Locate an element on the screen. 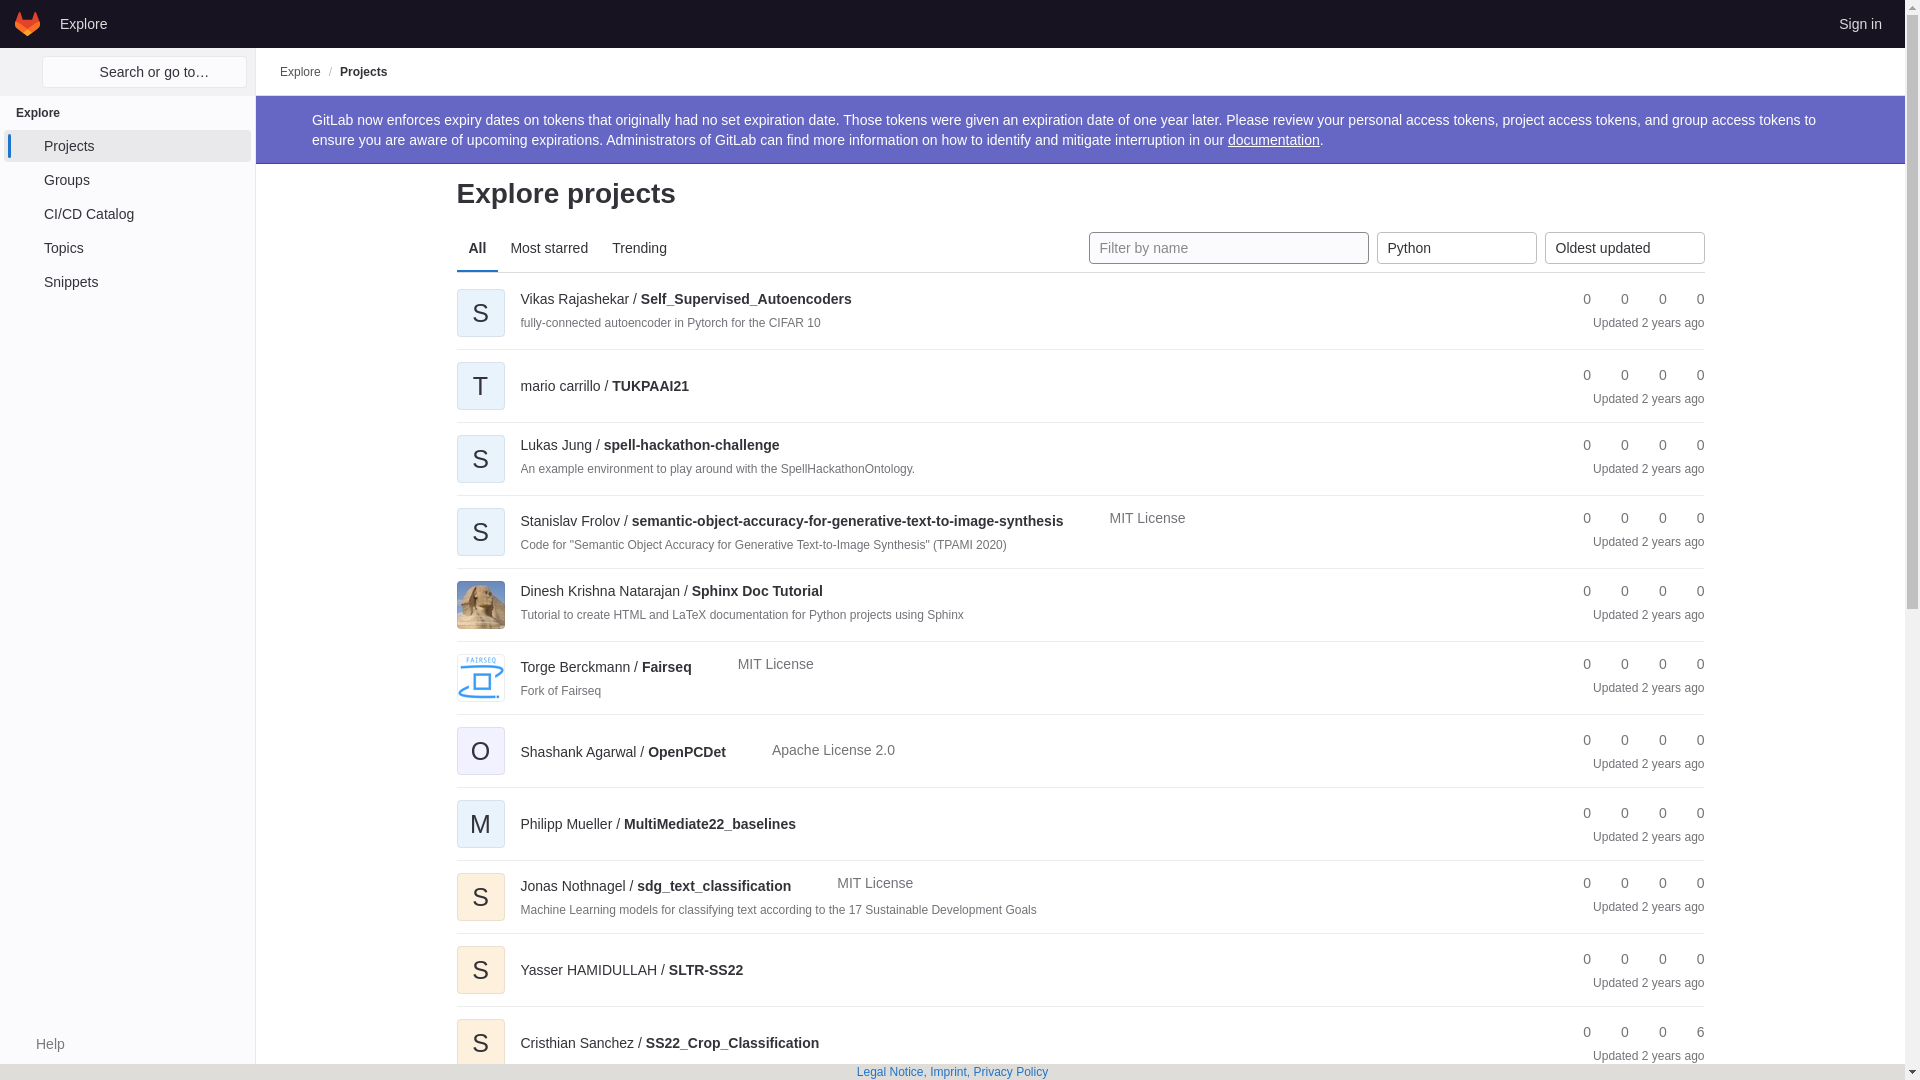  Homepage is located at coordinates (28, 23).